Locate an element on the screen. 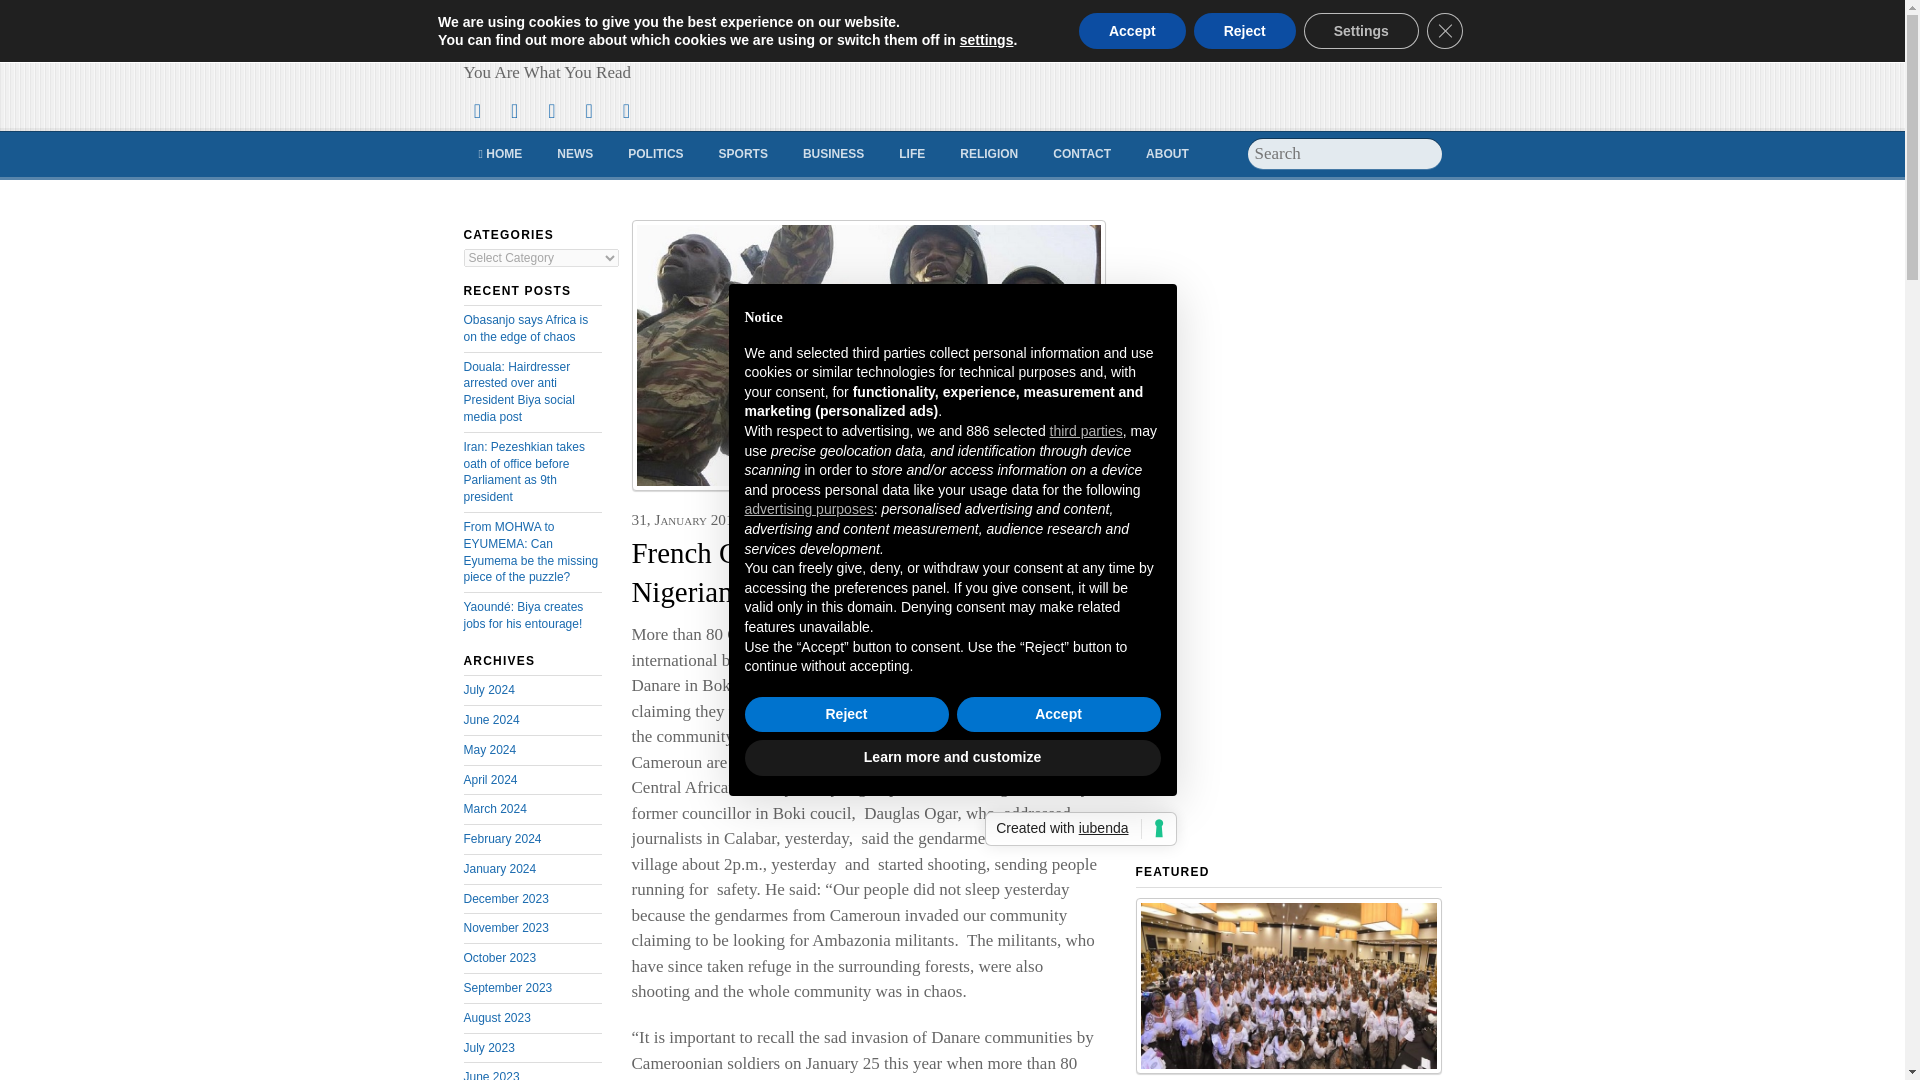 Image resolution: width=1920 pixels, height=1080 pixels. Manyu Women is located at coordinates (1288, 986).